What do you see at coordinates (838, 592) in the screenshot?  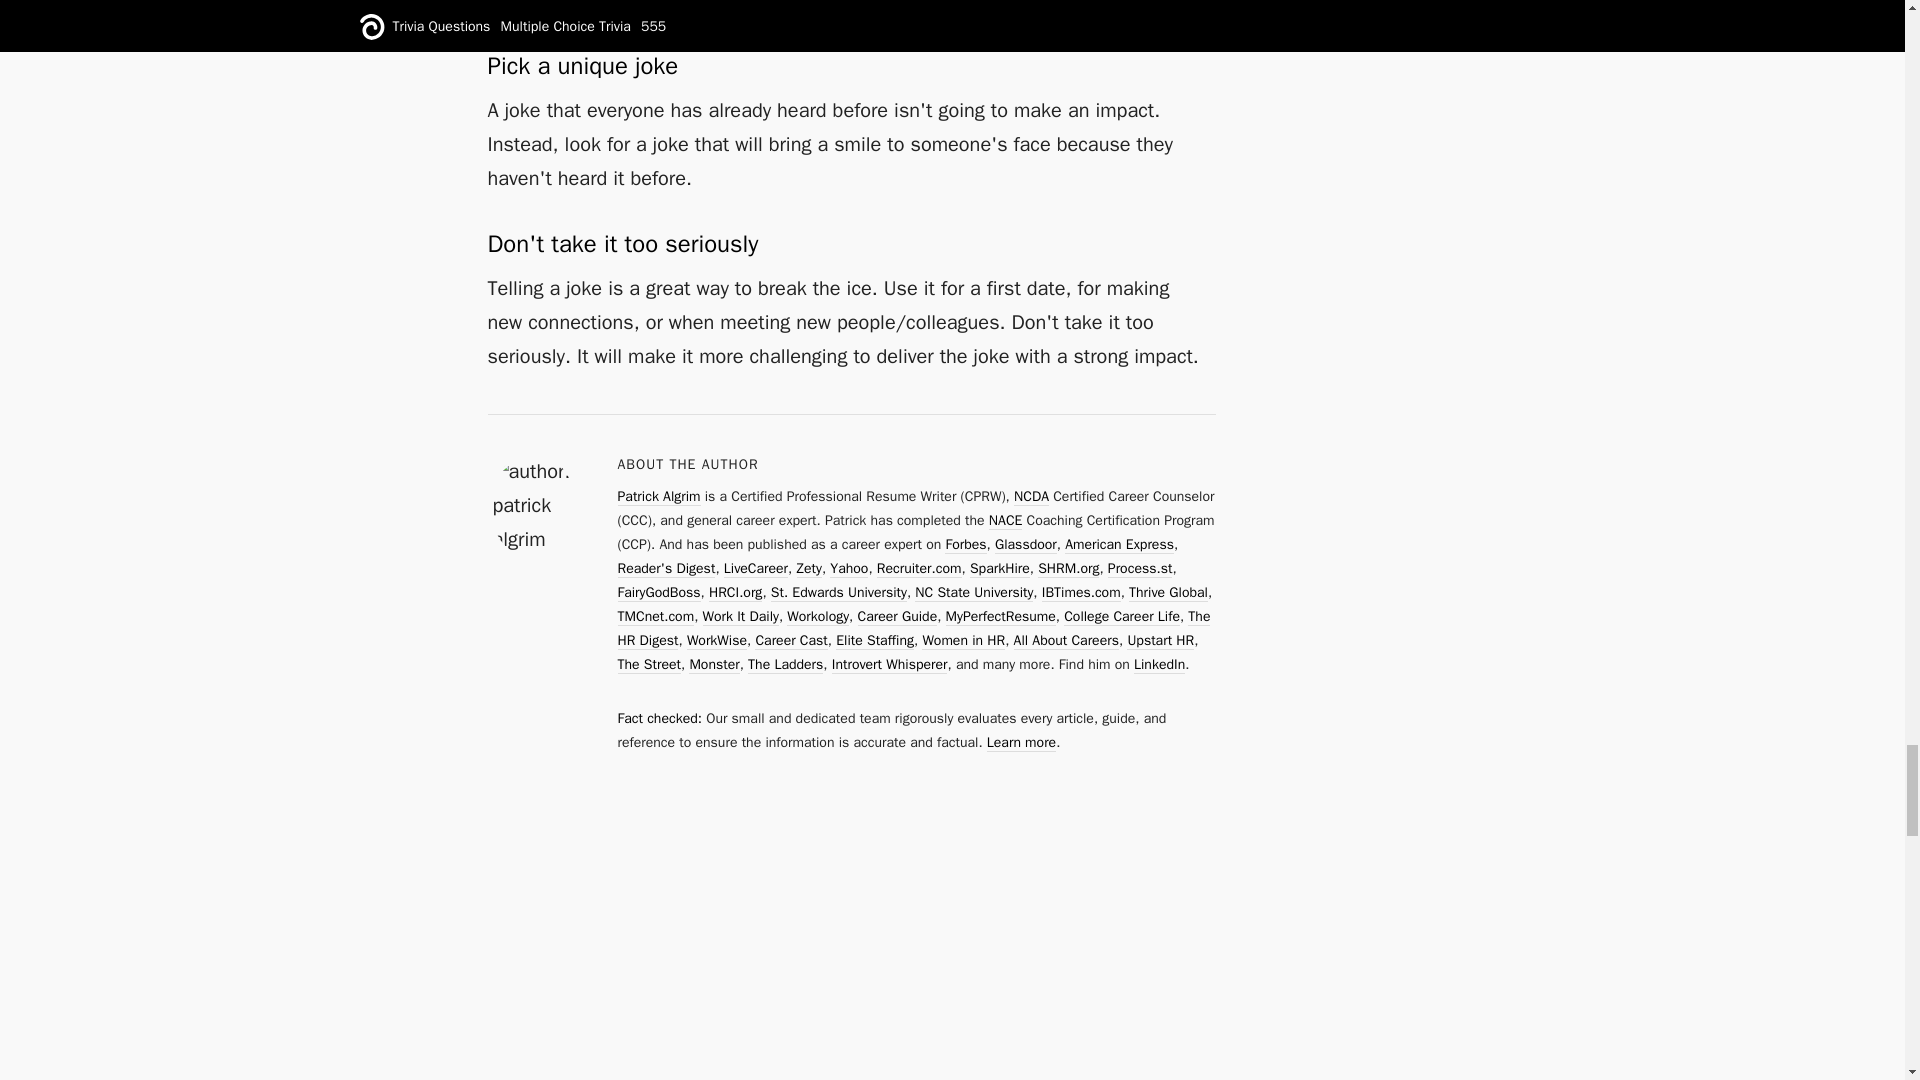 I see `St. Edwards University` at bounding box center [838, 592].